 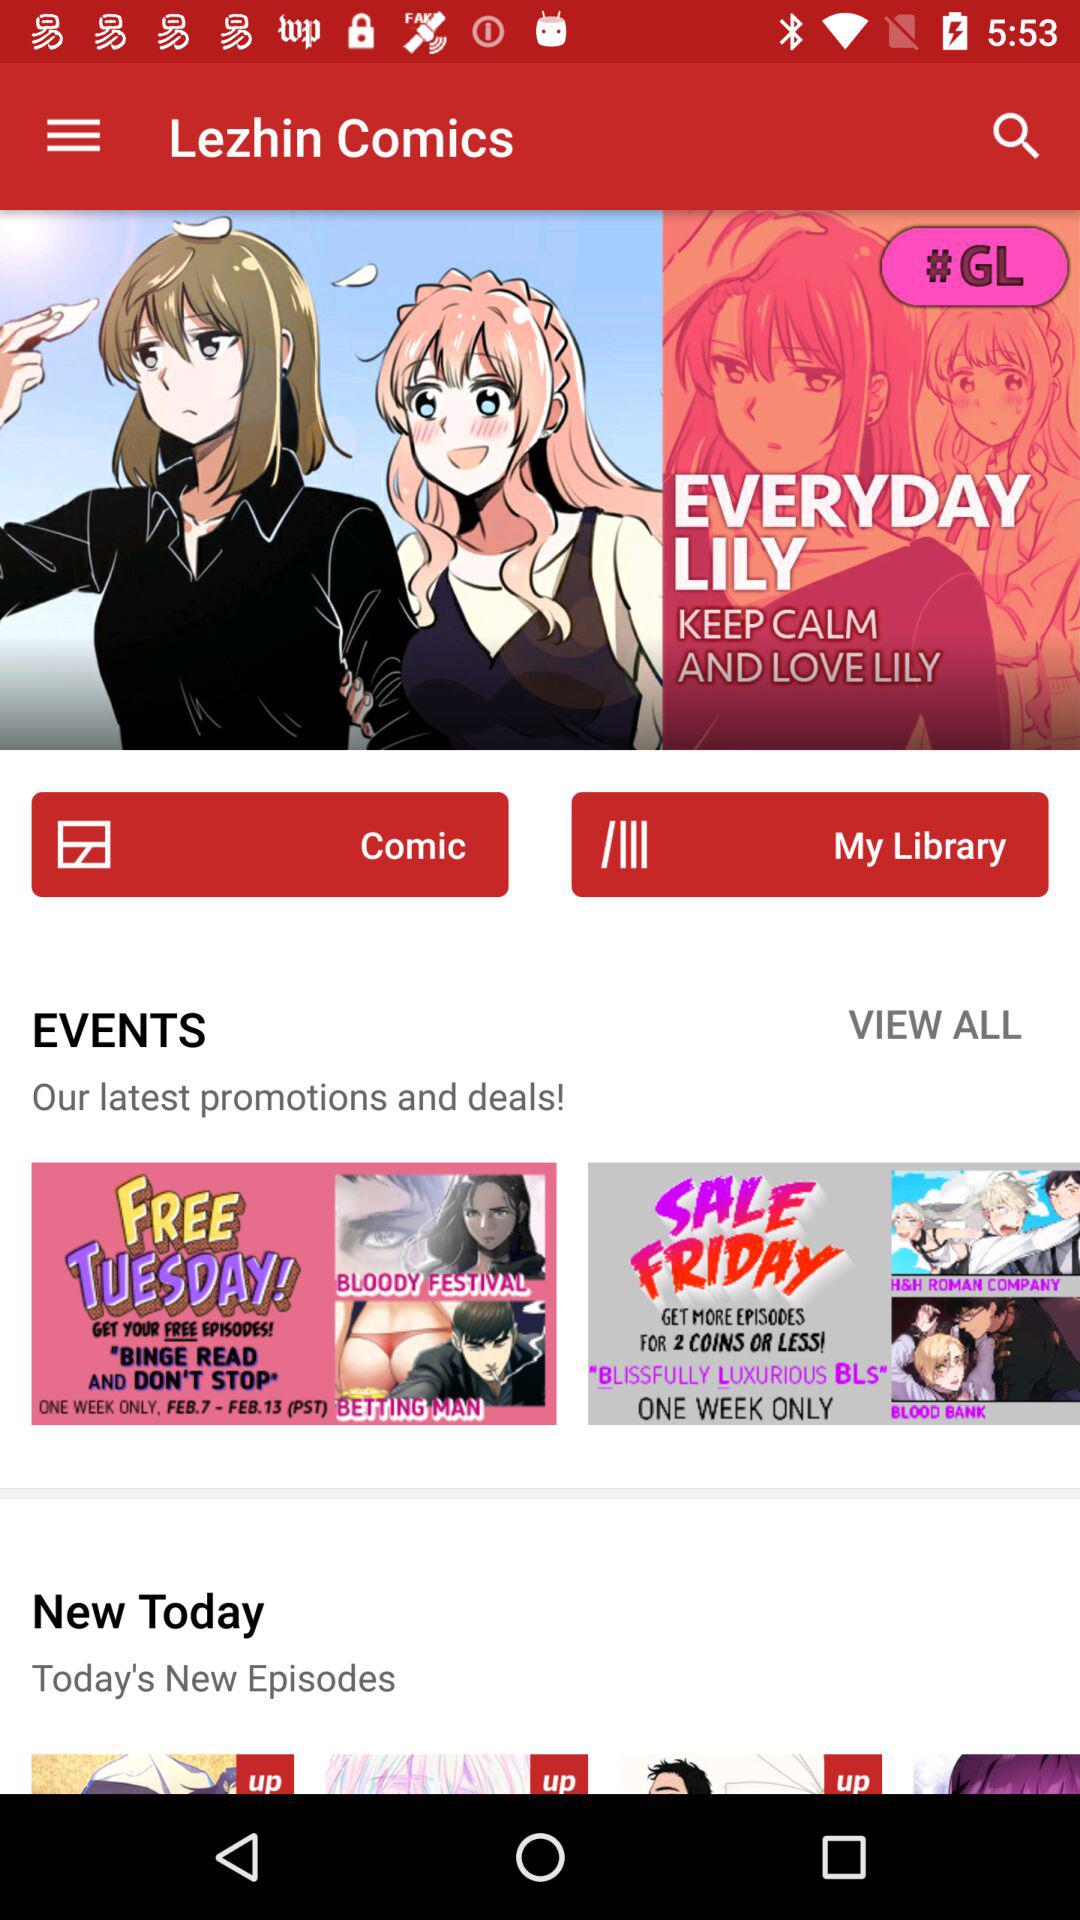 I want to click on launch advertisement, so click(x=294, y=1294).